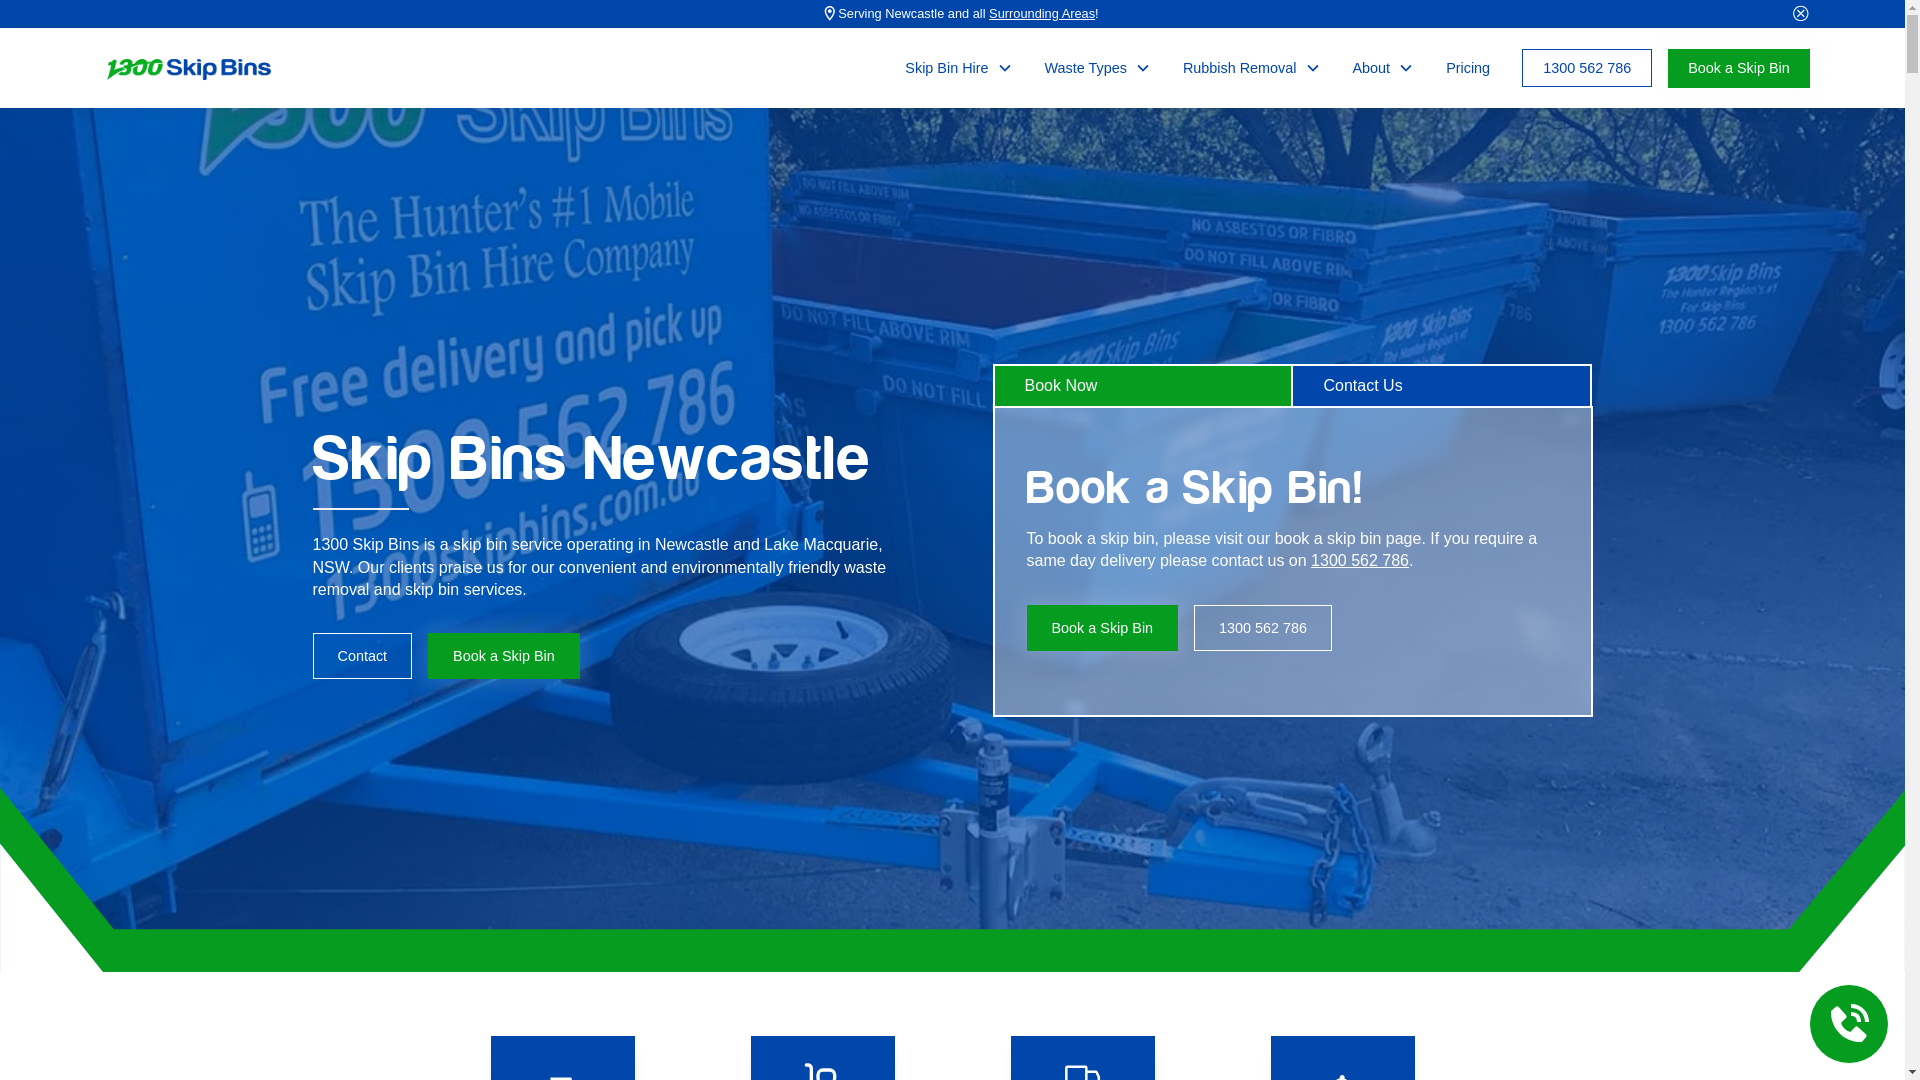 Image resolution: width=1920 pixels, height=1080 pixels. What do you see at coordinates (1587, 68) in the screenshot?
I see `1300 562 786` at bounding box center [1587, 68].